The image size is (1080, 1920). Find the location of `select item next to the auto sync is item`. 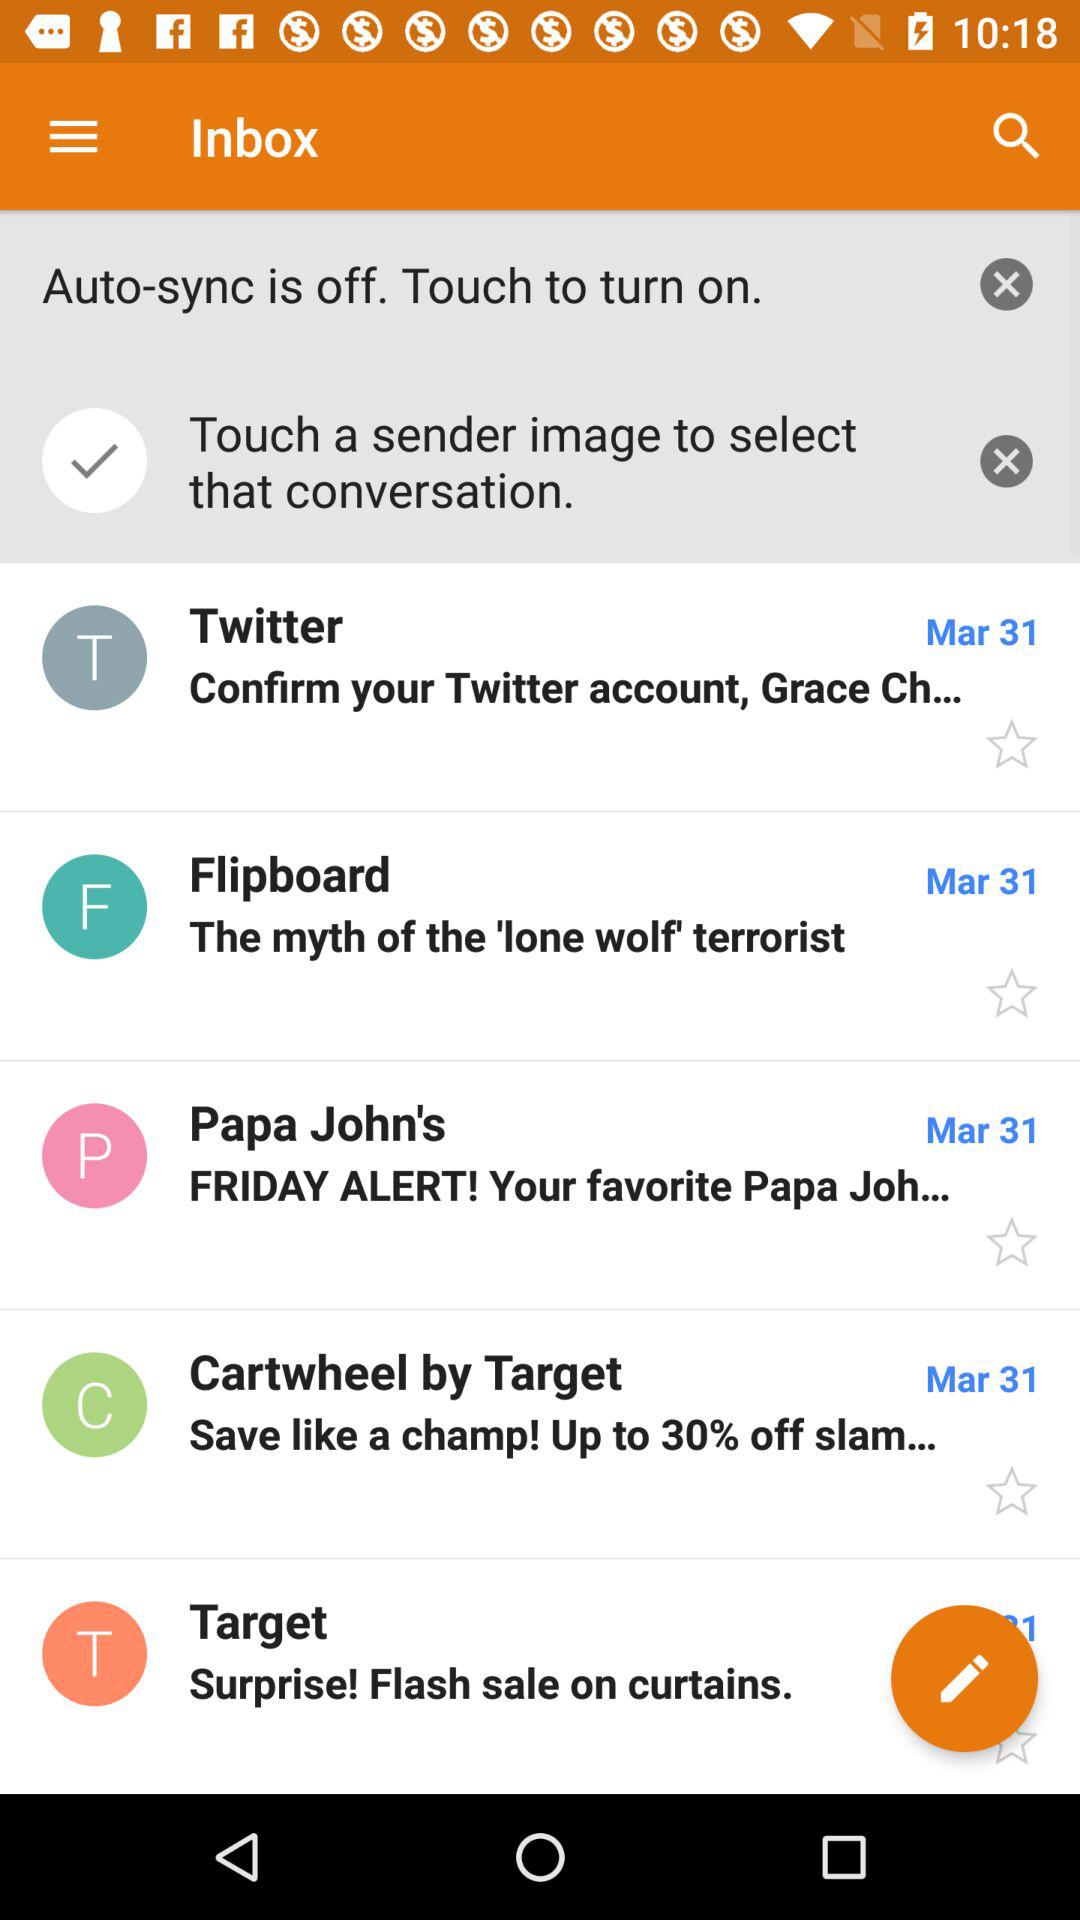

select item next to the auto sync is item is located at coordinates (1006, 284).